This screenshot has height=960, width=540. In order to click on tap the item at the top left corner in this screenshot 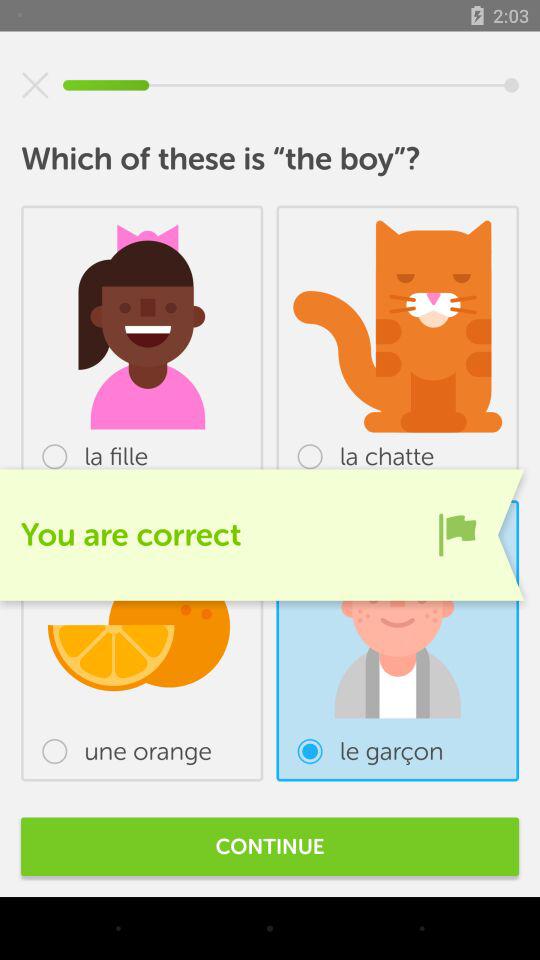, I will do `click(35, 85)`.